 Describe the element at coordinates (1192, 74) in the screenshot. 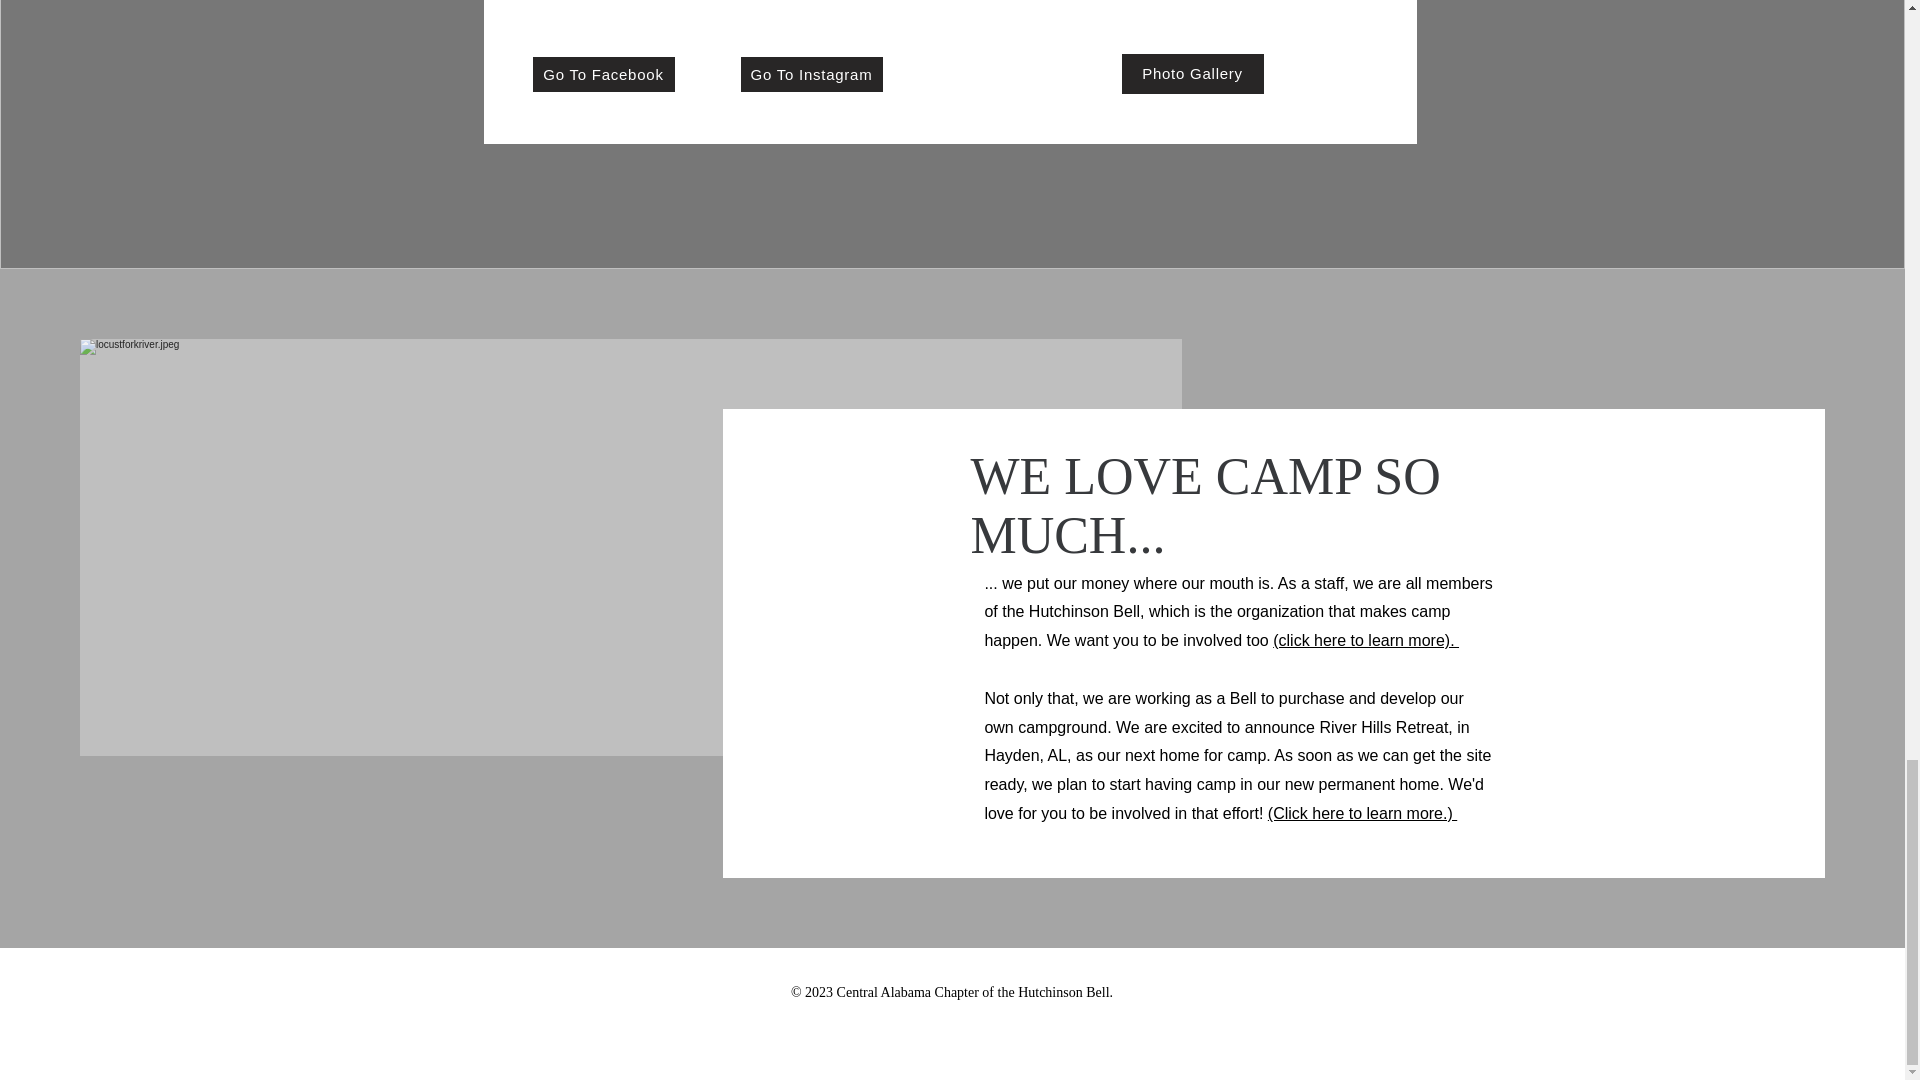

I see `Photo Gallery` at that location.